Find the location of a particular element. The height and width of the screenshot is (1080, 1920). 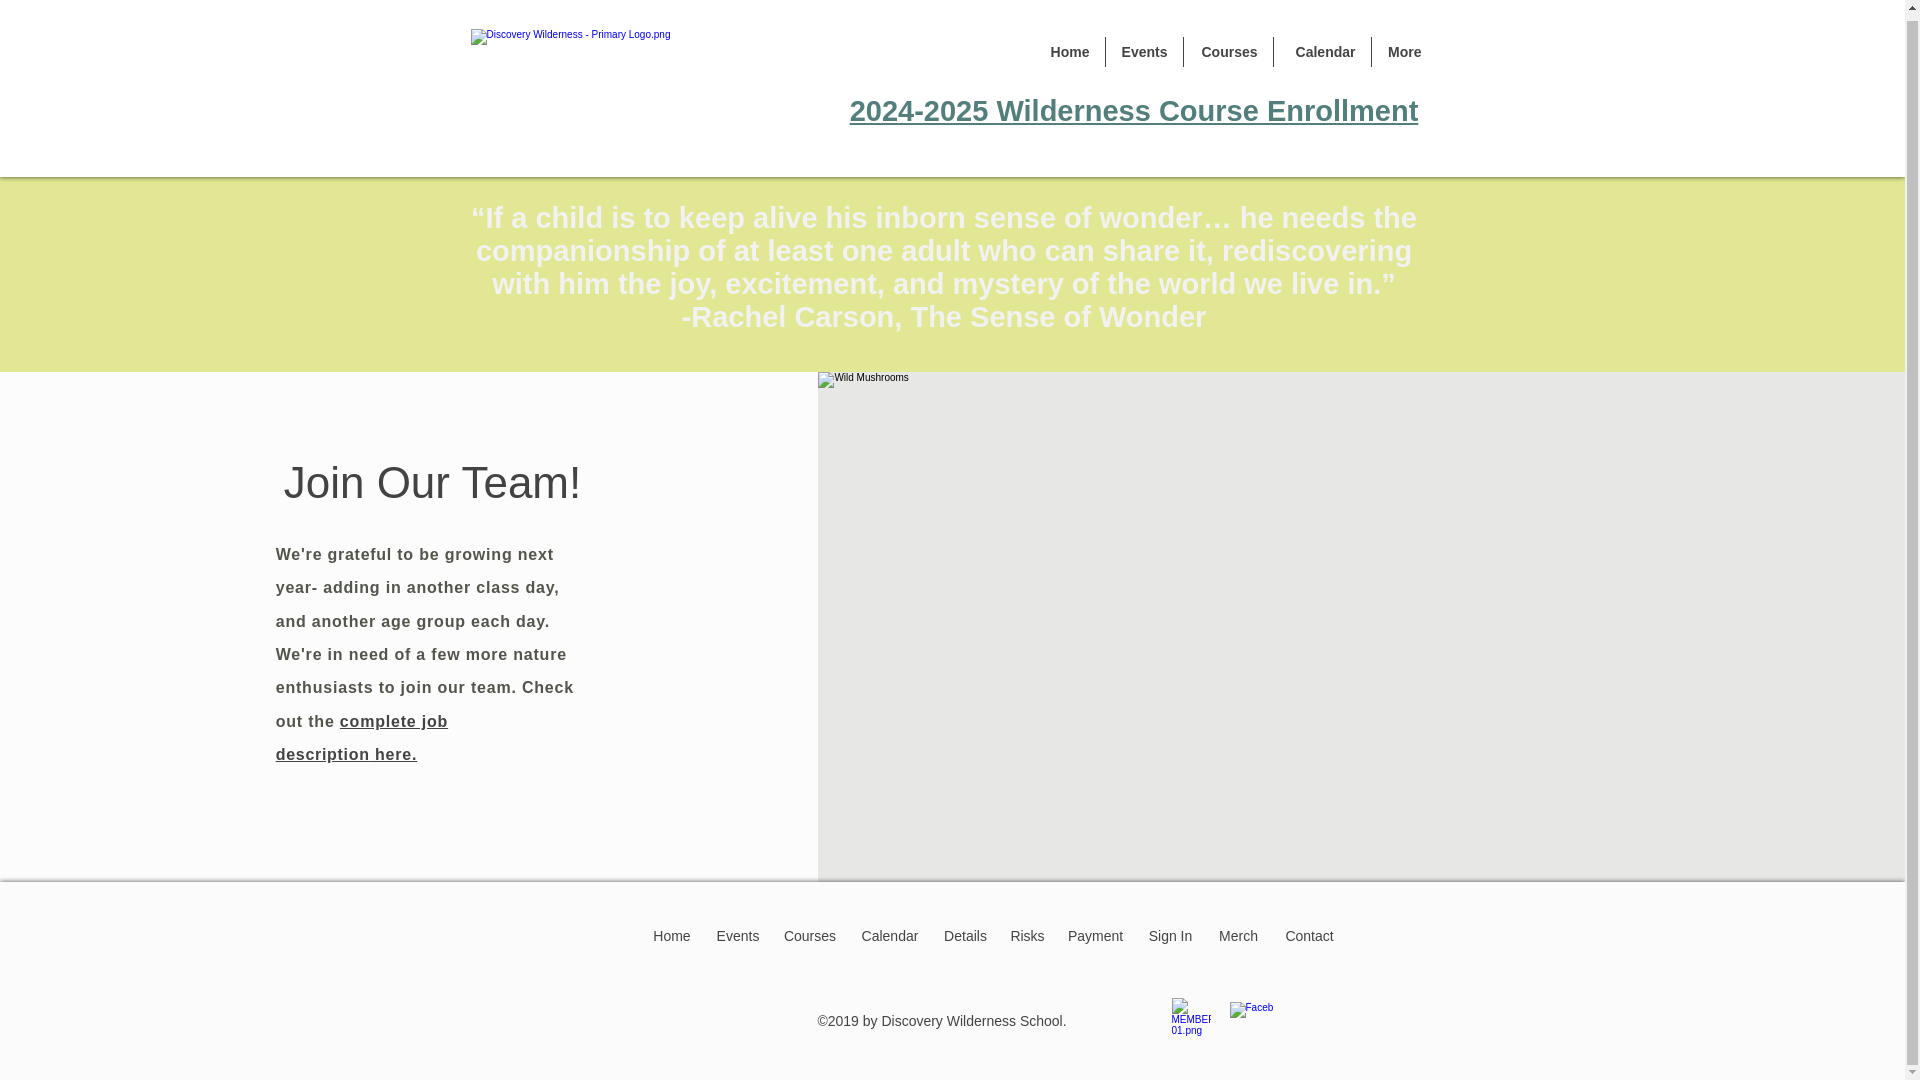

Calendar is located at coordinates (1322, 46).